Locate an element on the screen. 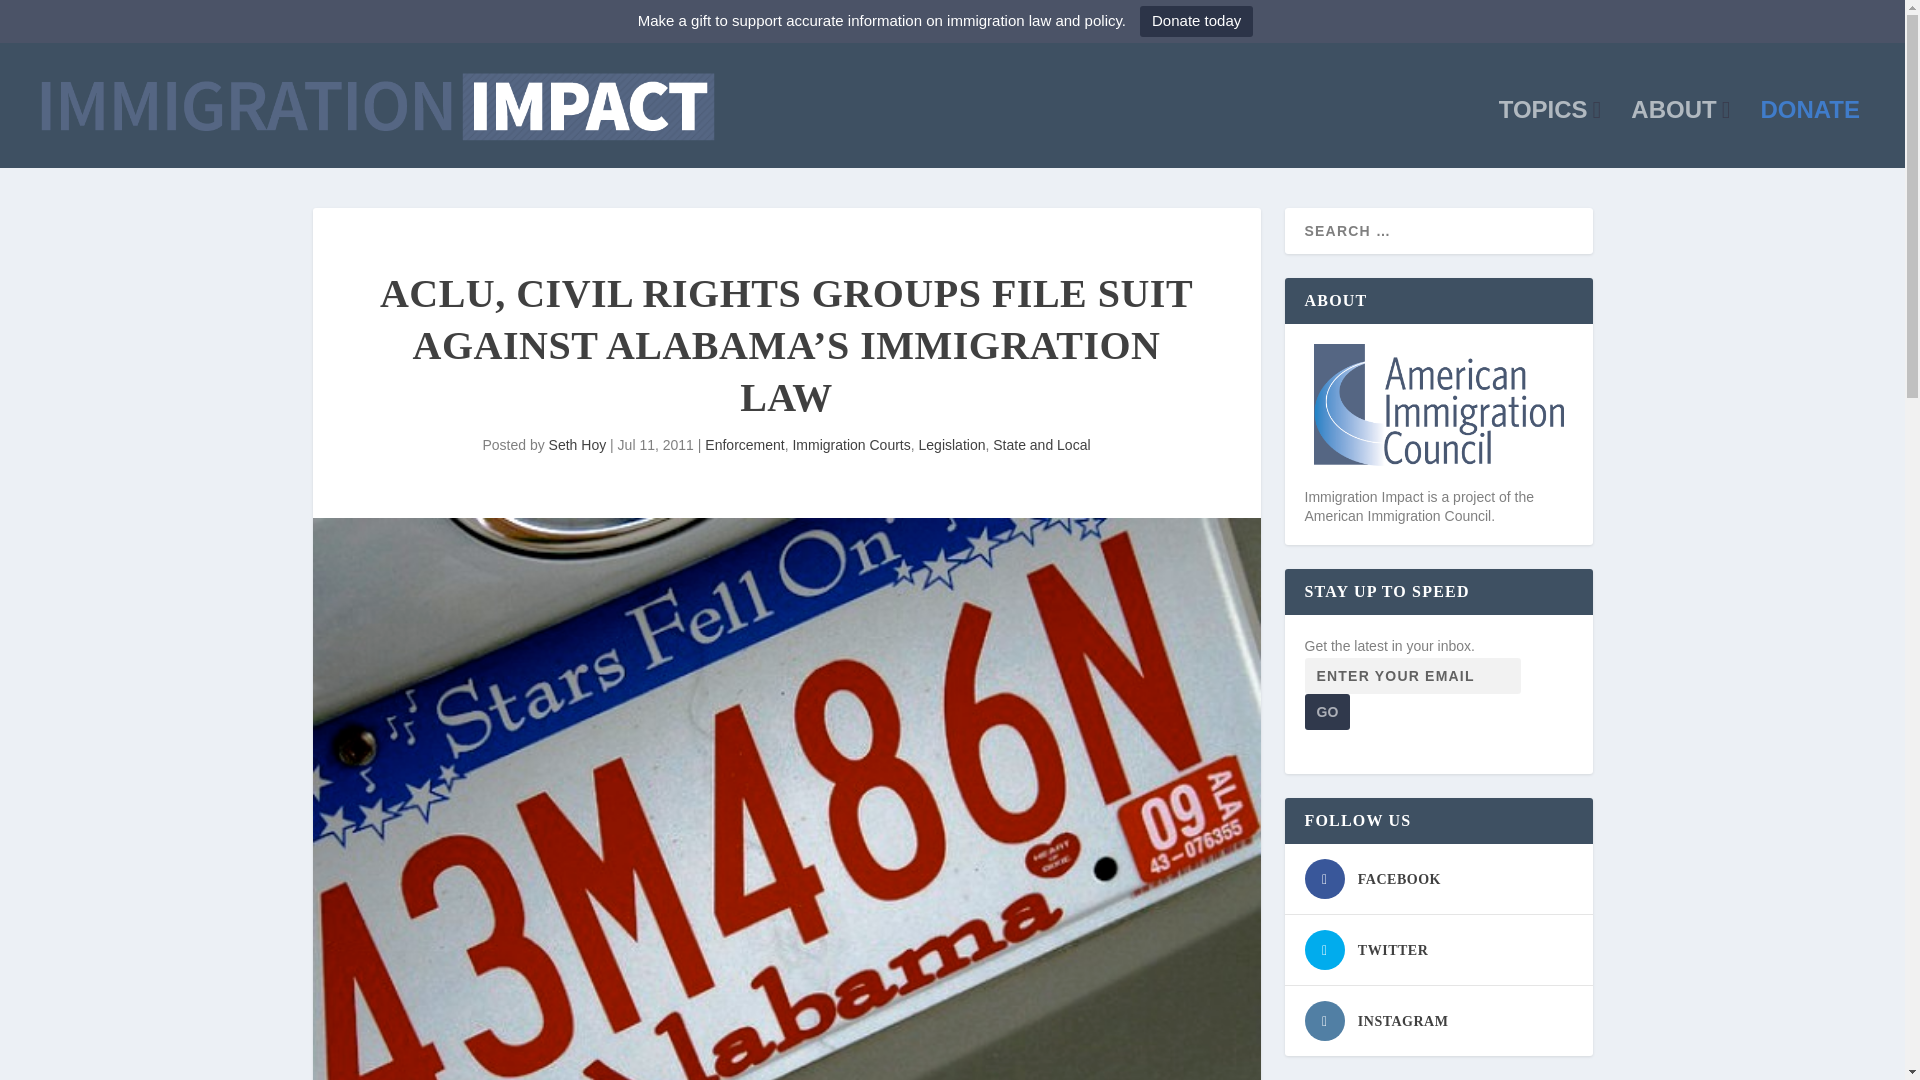  Donate today is located at coordinates (1196, 21).